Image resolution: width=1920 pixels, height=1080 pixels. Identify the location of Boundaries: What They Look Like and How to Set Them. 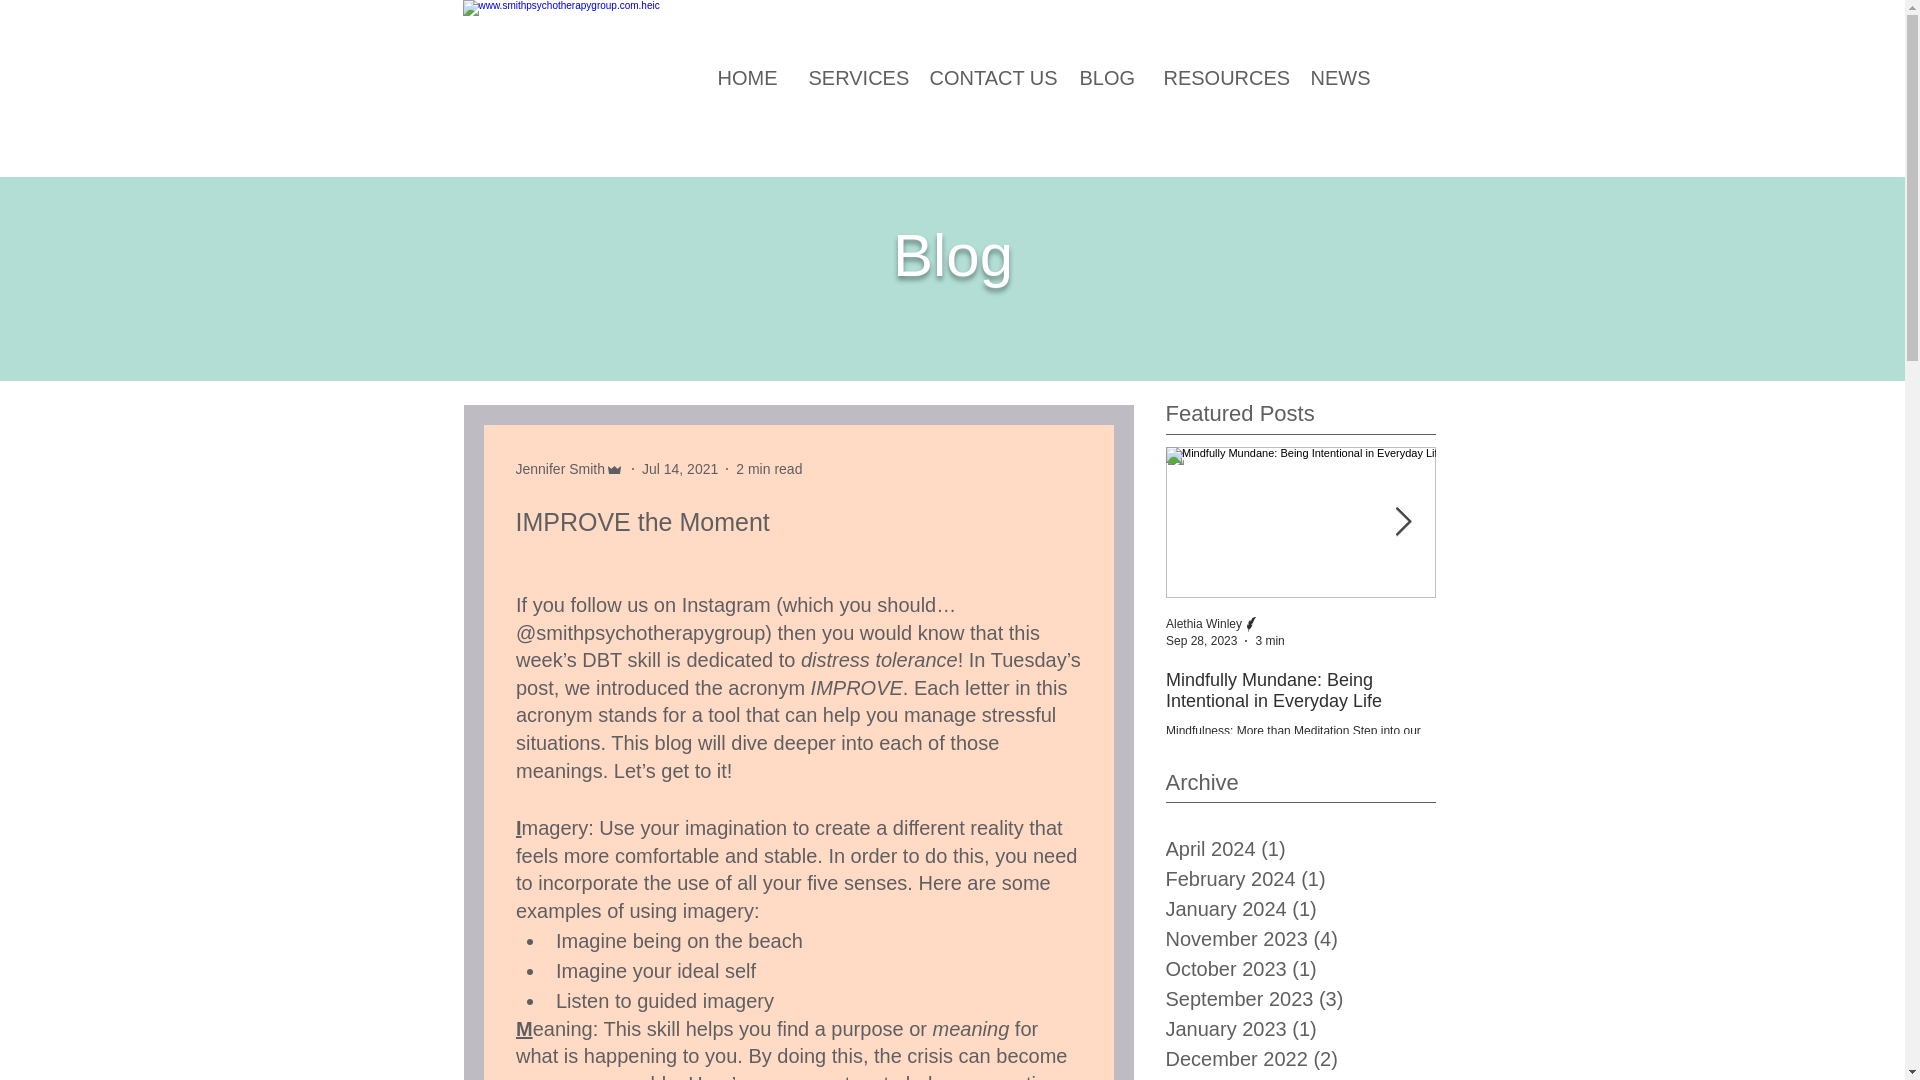
(1571, 690).